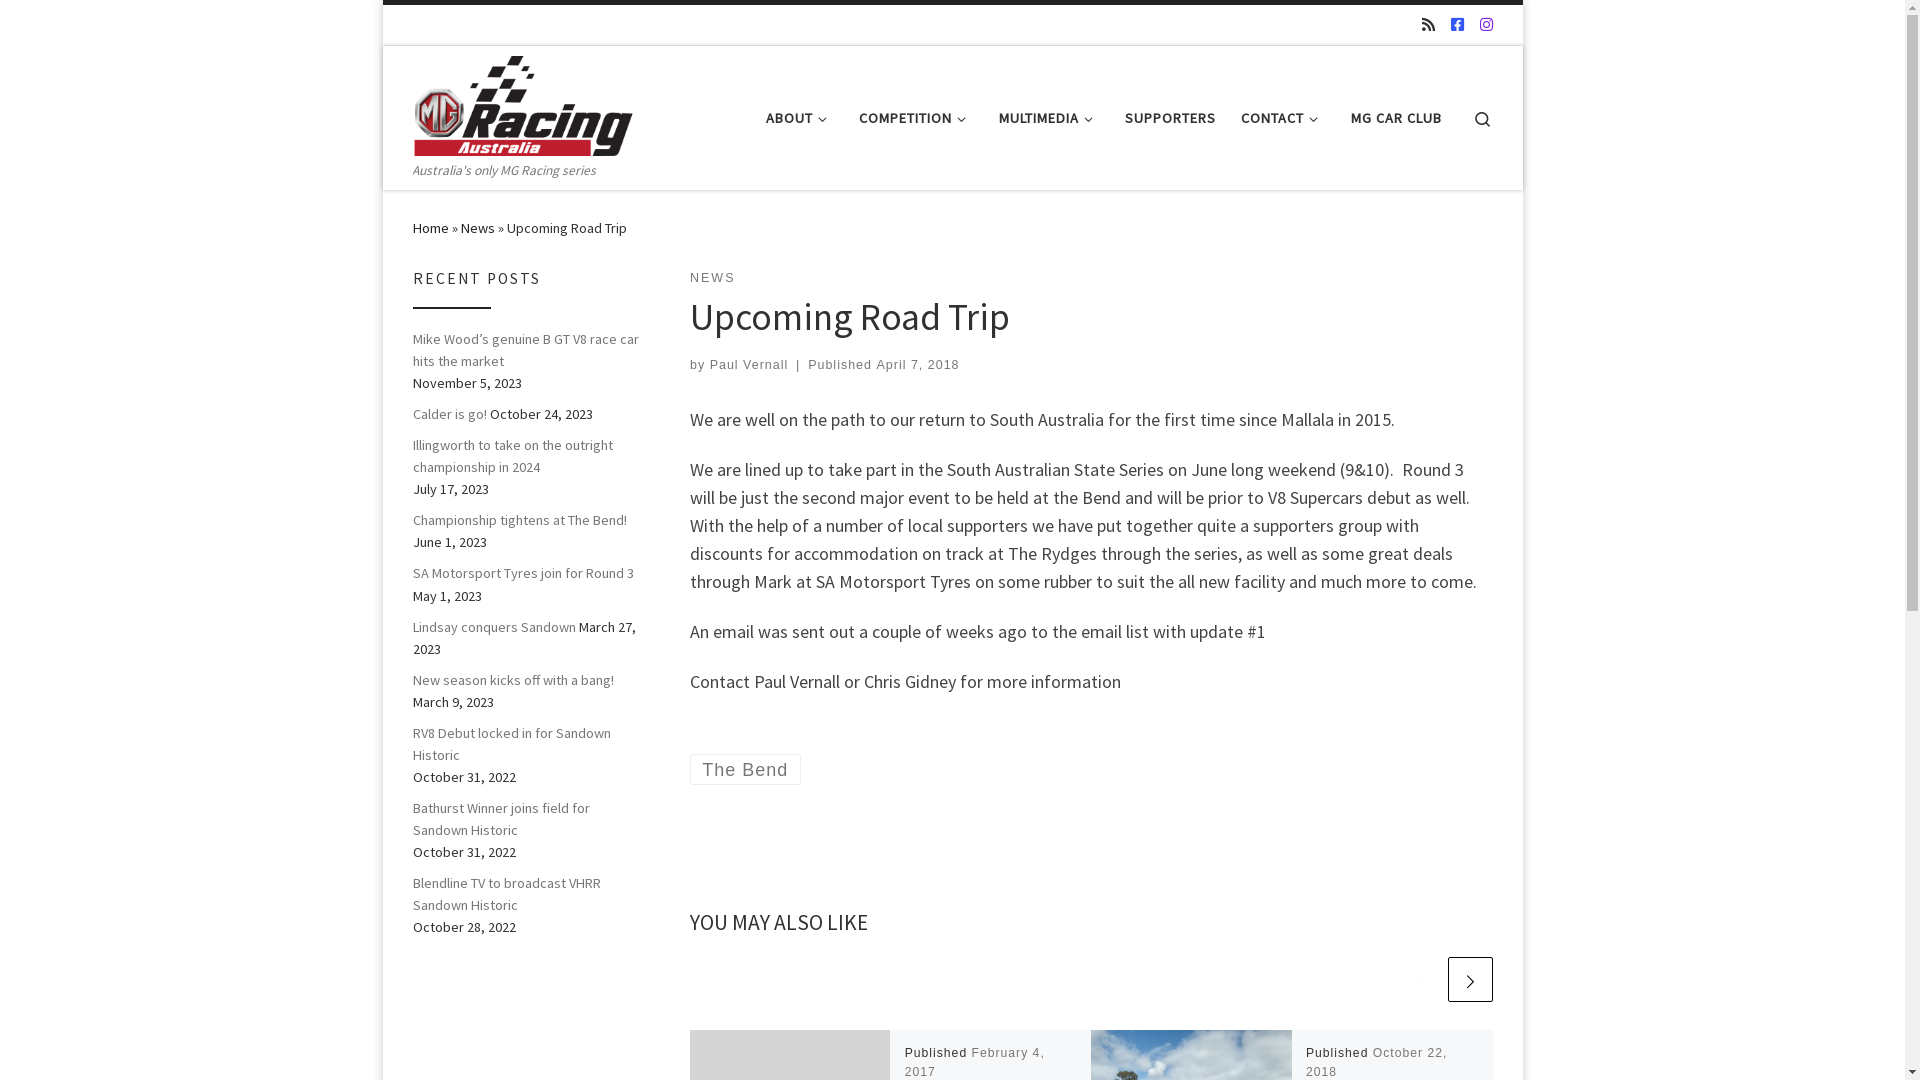  I want to click on Championship tightens at The Bend!, so click(519, 520).